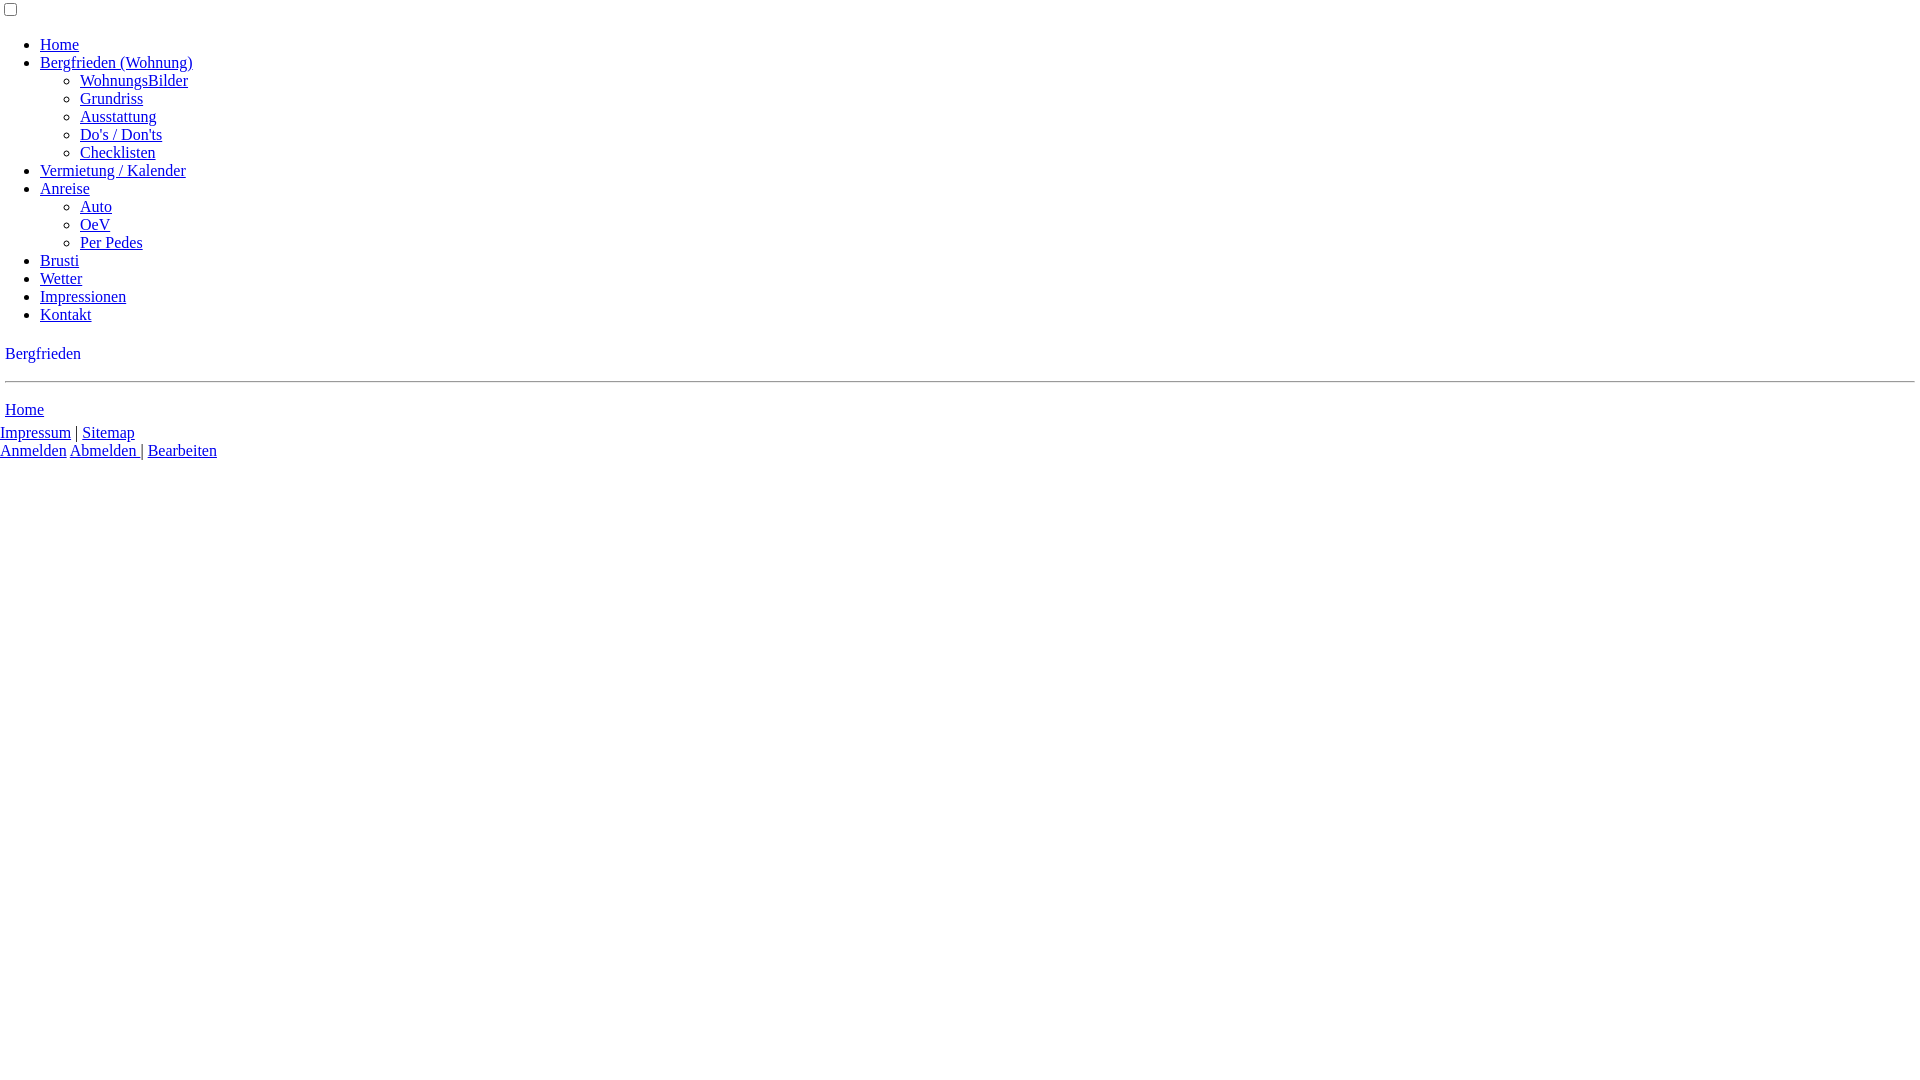 This screenshot has width=1920, height=1080. Describe the element at coordinates (106, 450) in the screenshot. I see `Abmelden` at that location.